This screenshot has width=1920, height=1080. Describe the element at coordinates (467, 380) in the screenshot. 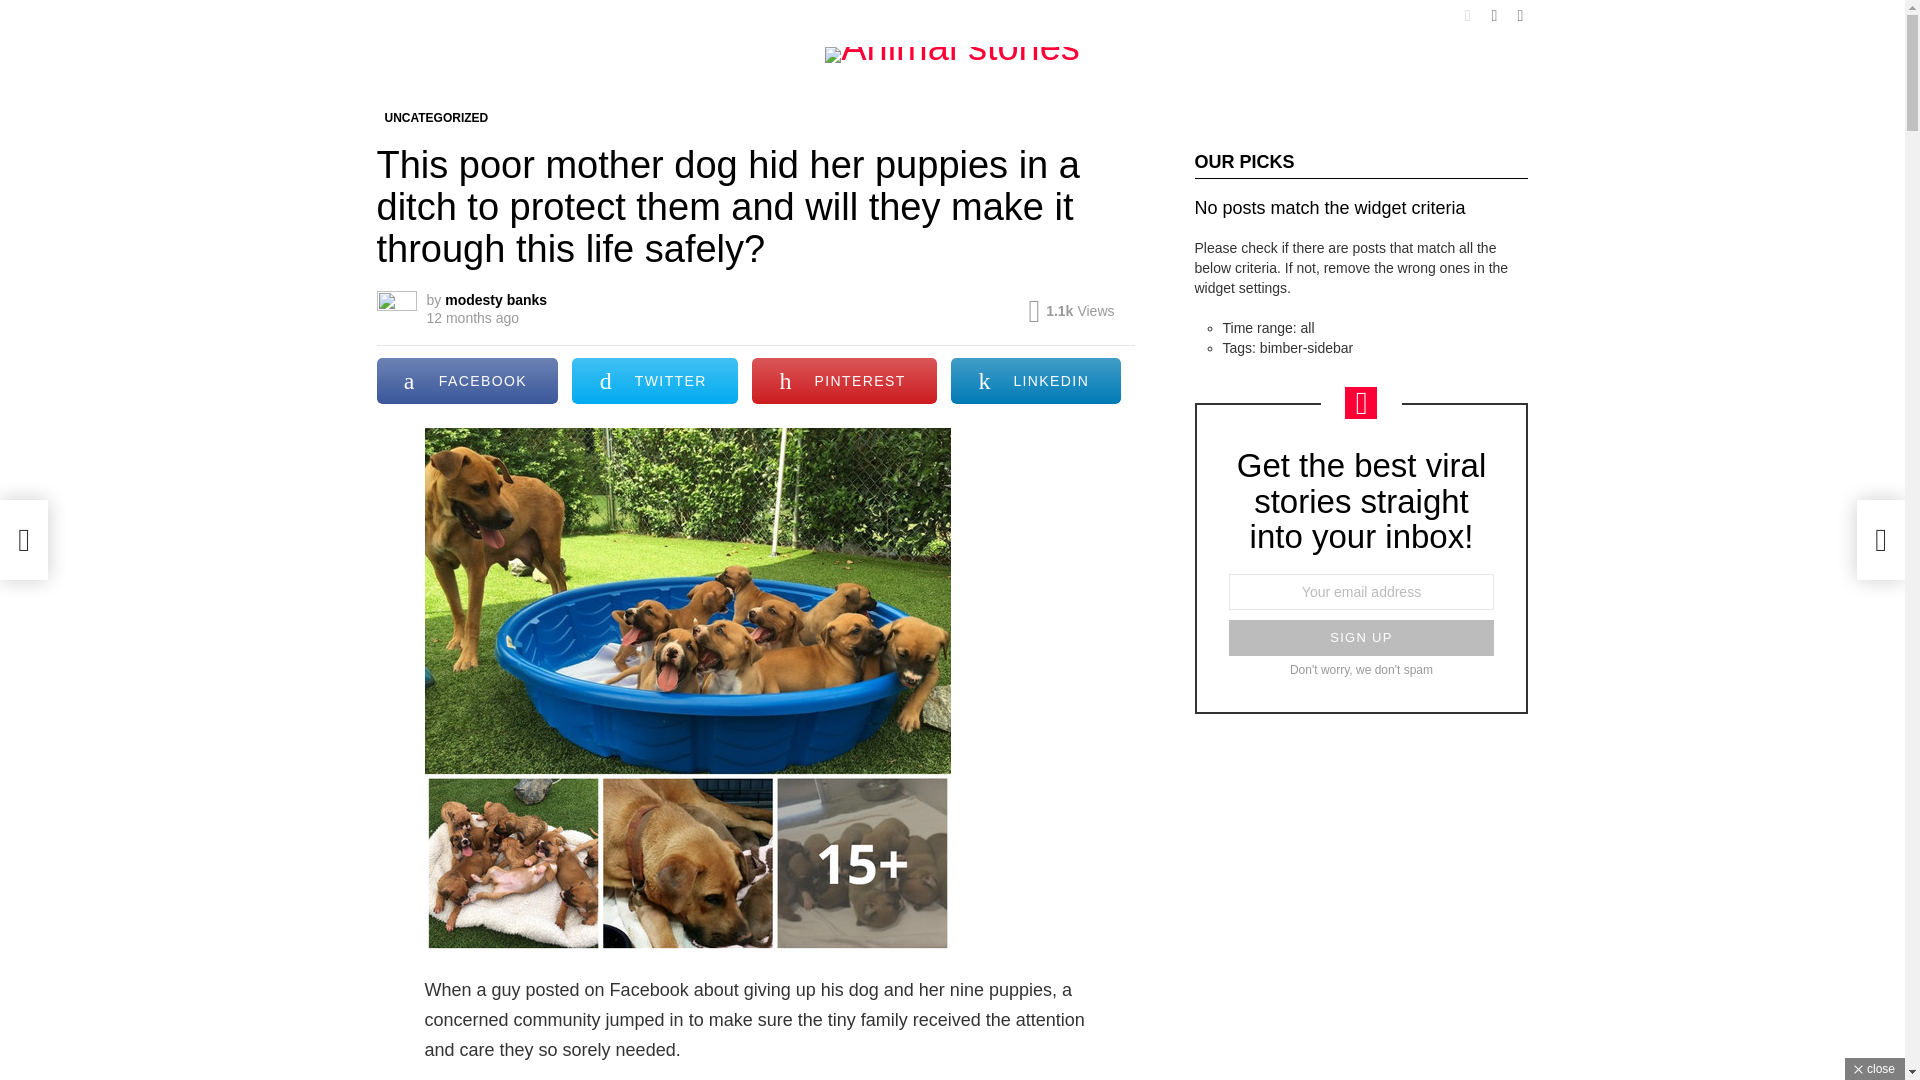

I see `FACEBOOK` at that location.